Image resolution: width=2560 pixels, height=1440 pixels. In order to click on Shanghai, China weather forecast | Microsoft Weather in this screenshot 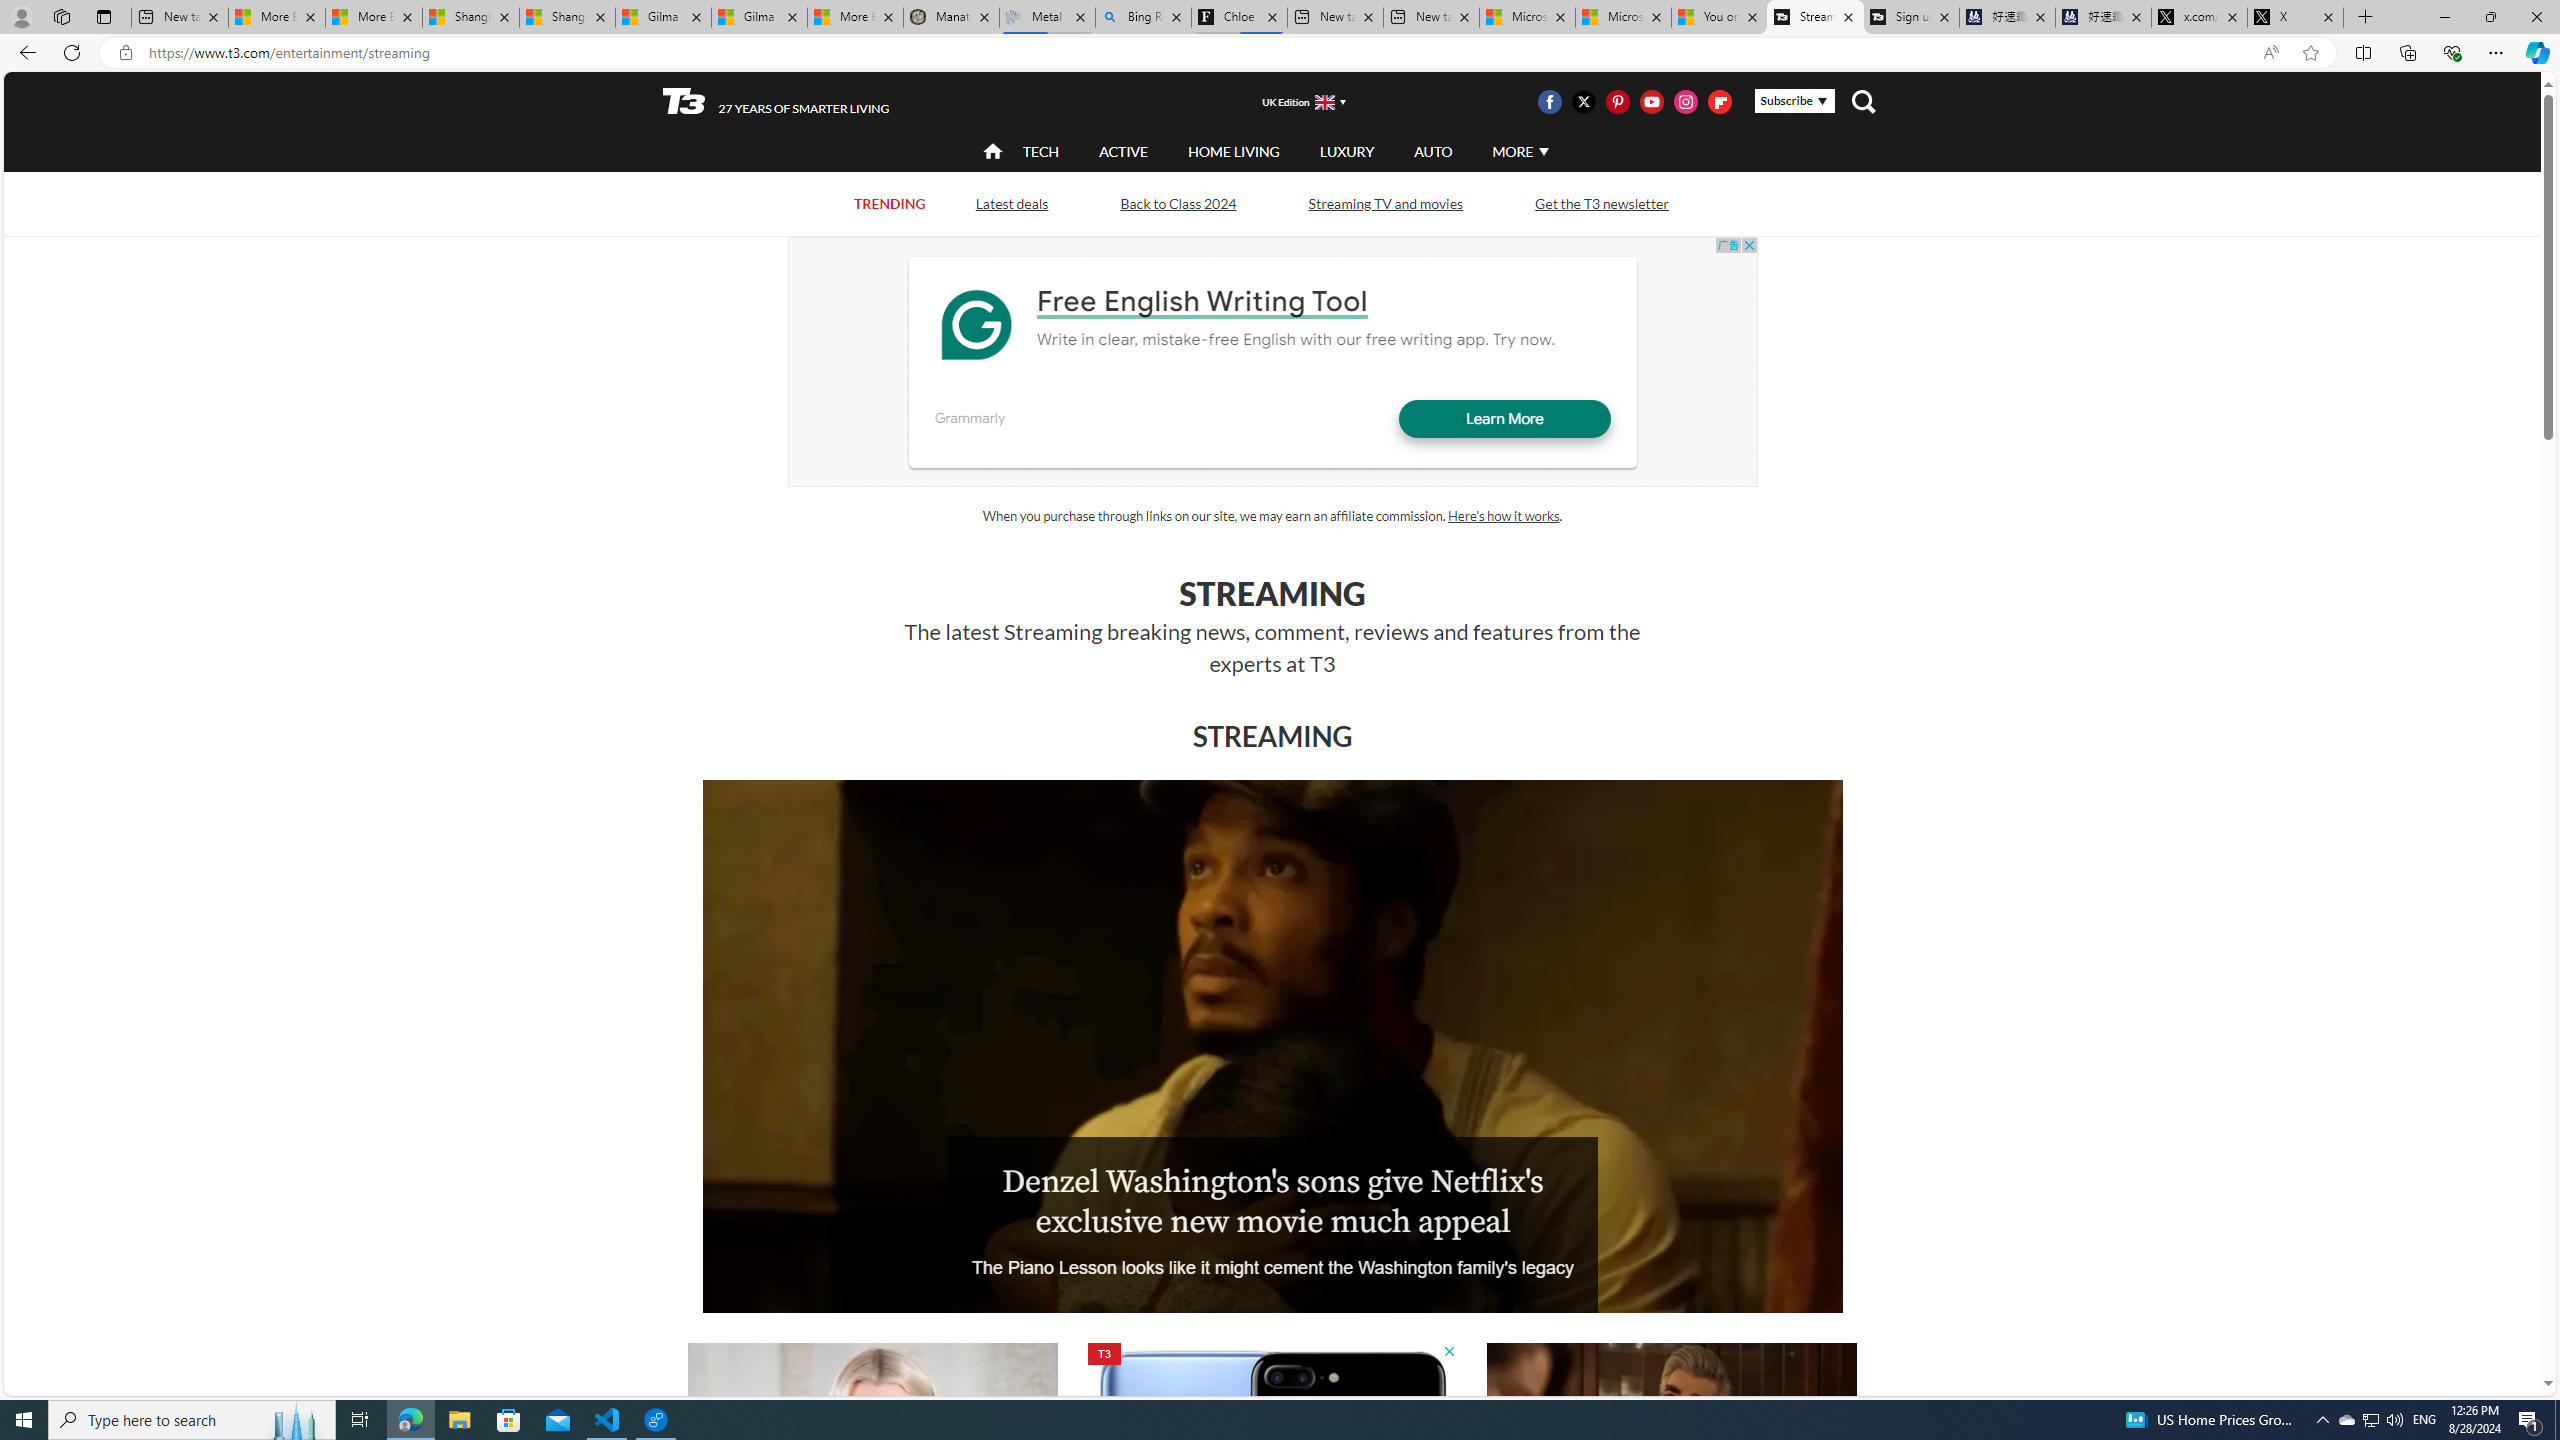, I will do `click(568, 17)`.